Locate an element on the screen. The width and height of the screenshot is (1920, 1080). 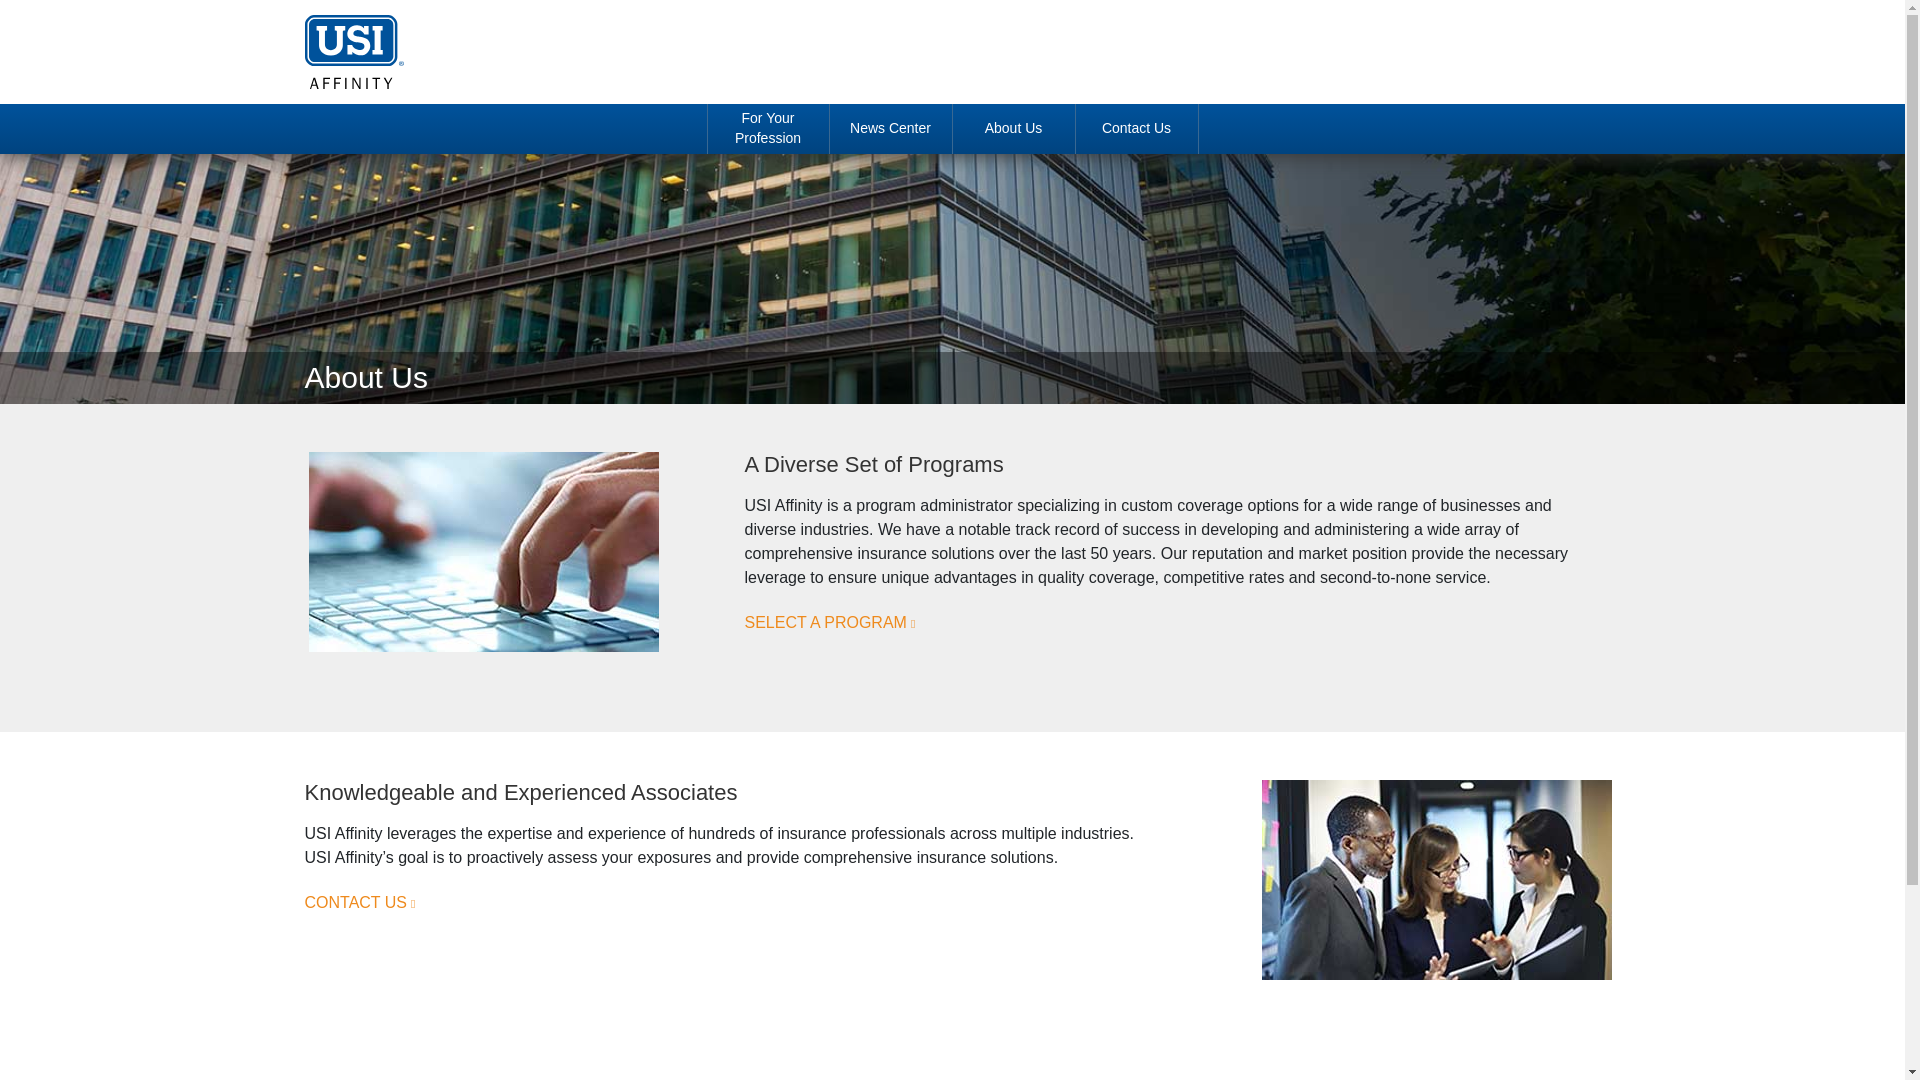
Contact Us is located at coordinates (1136, 128).